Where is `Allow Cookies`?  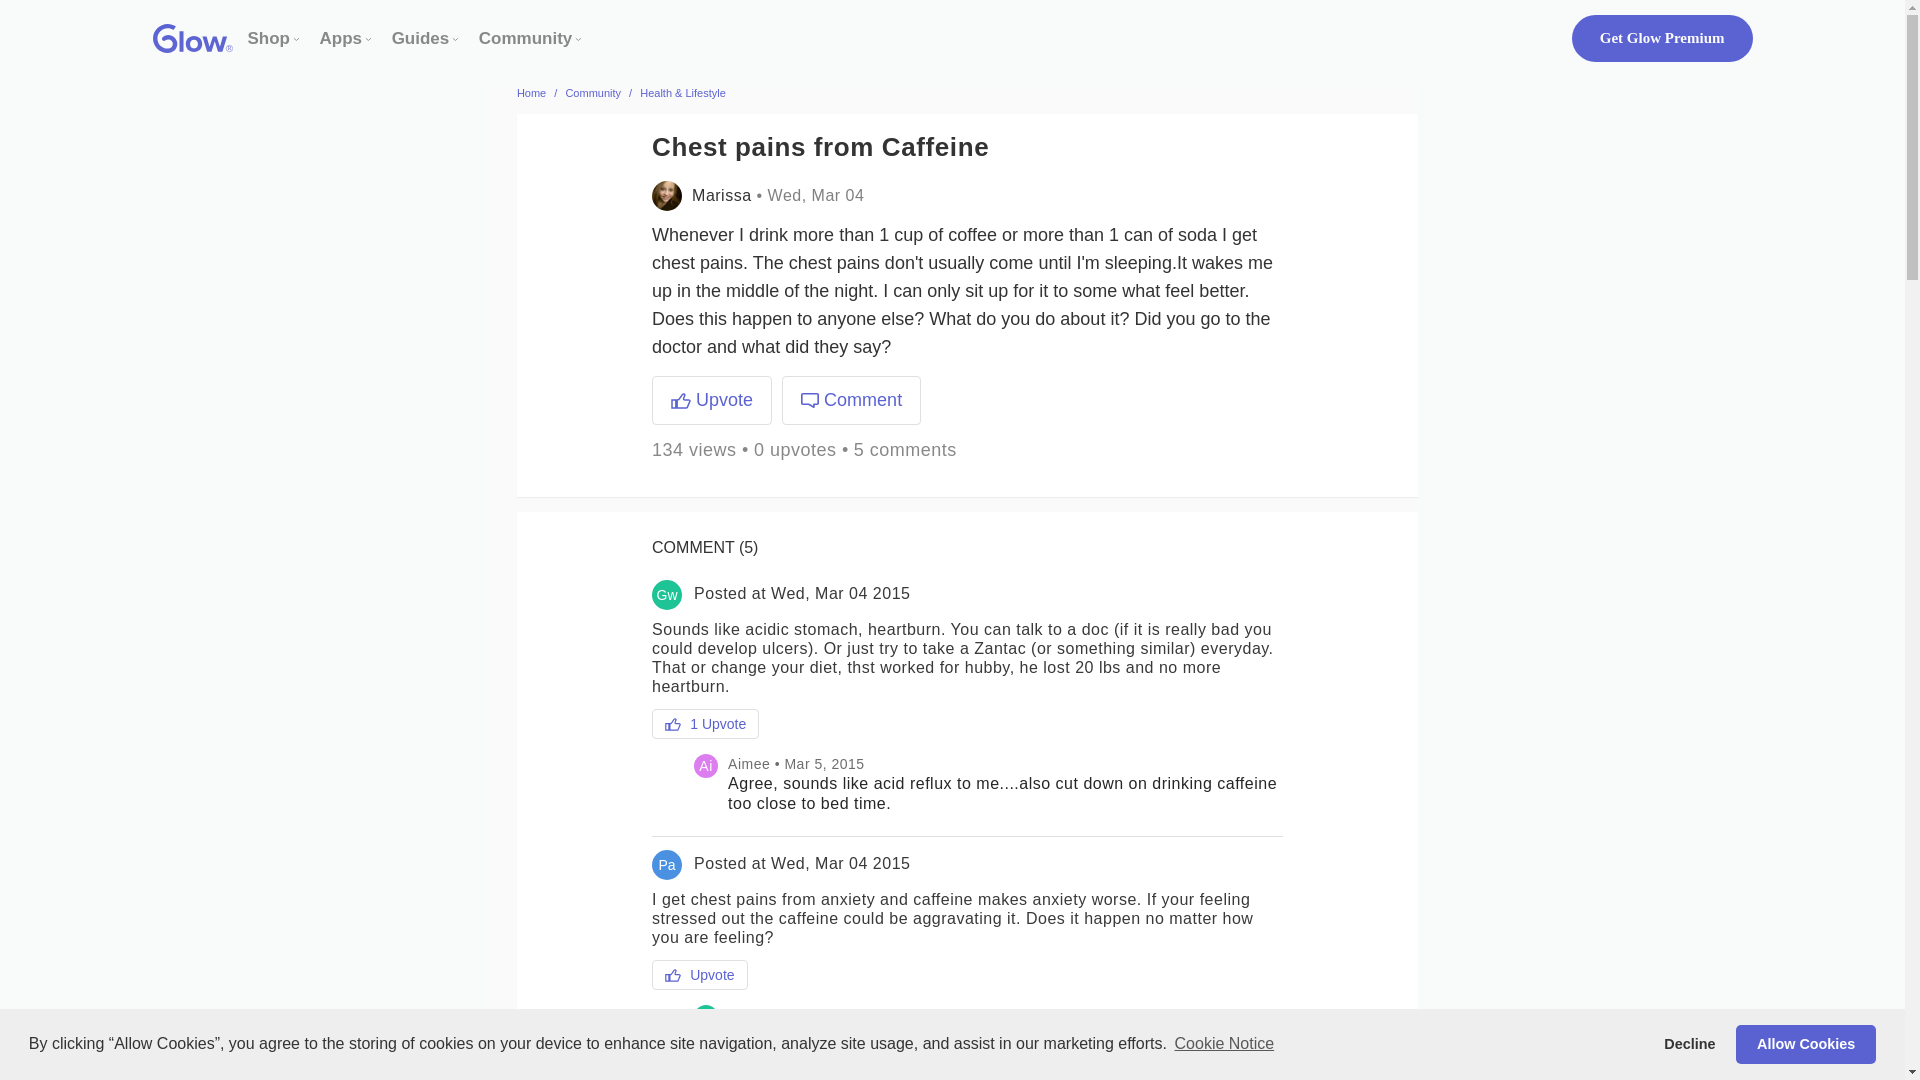
Allow Cookies is located at coordinates (1805, 1043).